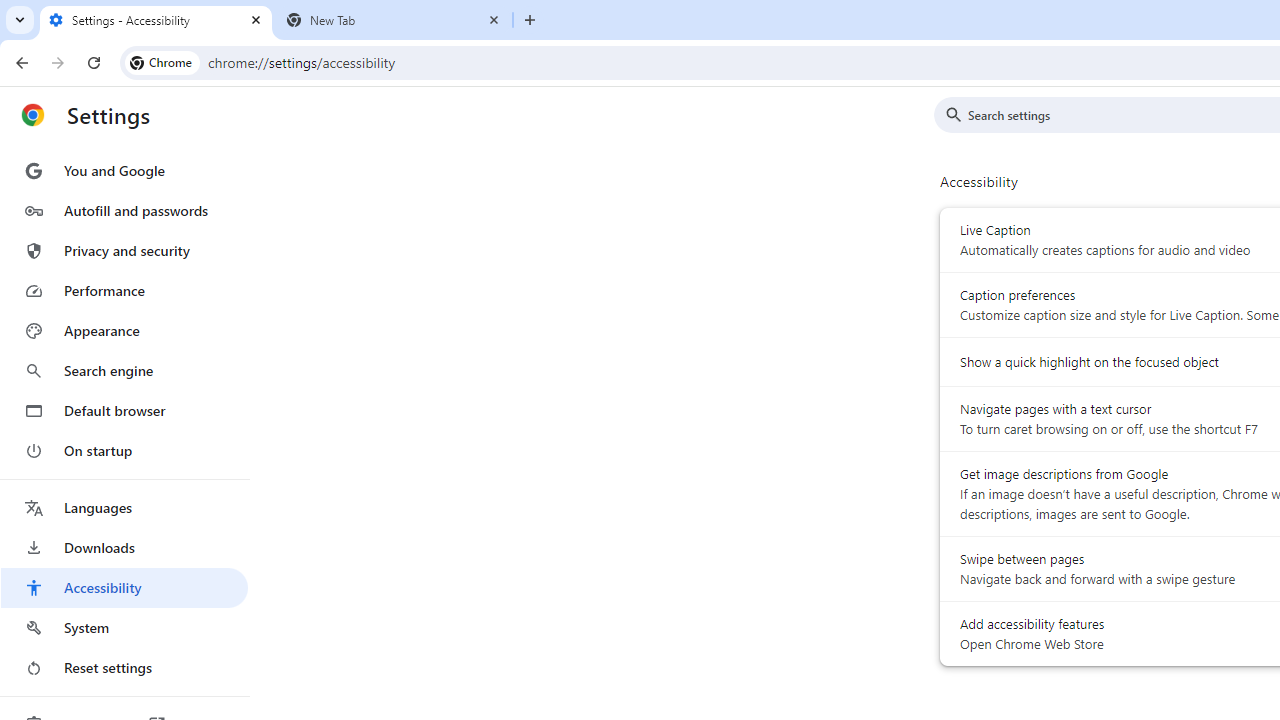 This screenshot has height=720, width=1280. I want to click on Appearance, so click(124, 331).